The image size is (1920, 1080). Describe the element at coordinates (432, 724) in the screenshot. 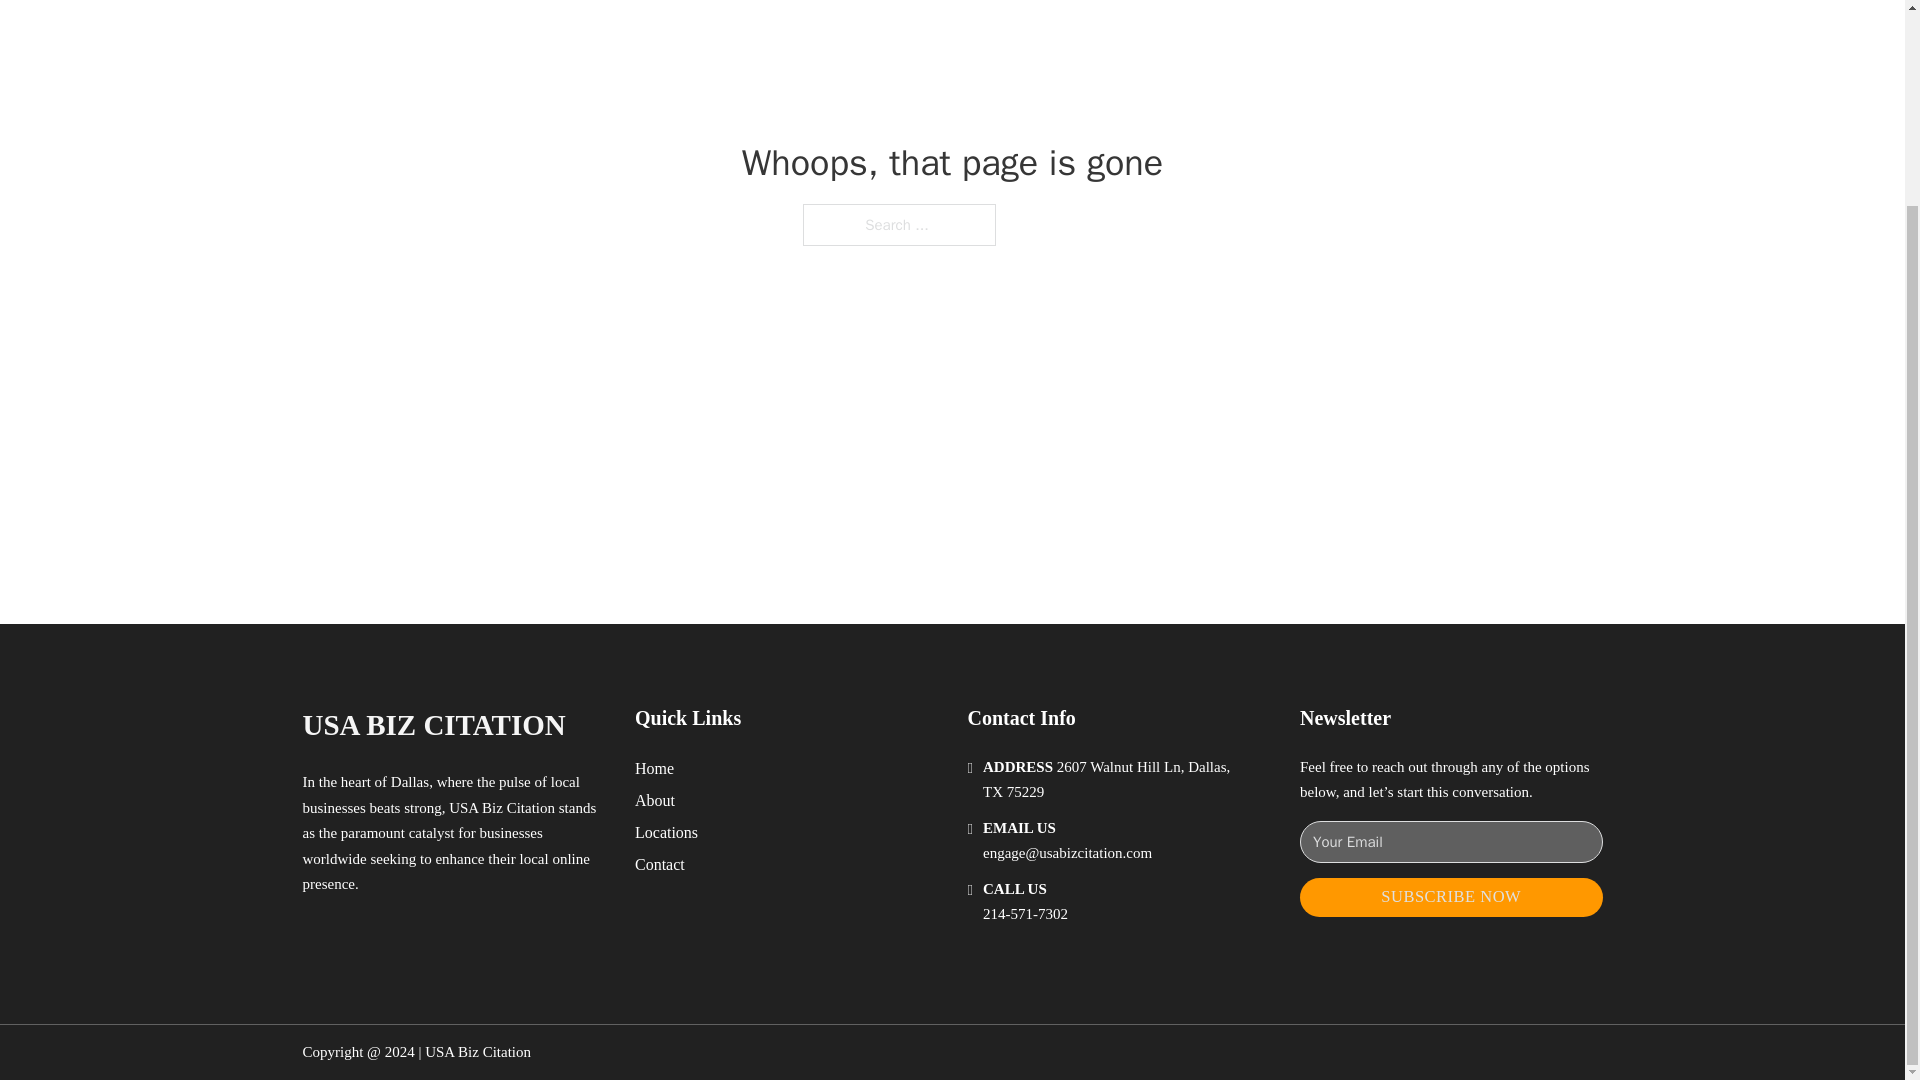

I see `USA BIZ CITATION` at that location.